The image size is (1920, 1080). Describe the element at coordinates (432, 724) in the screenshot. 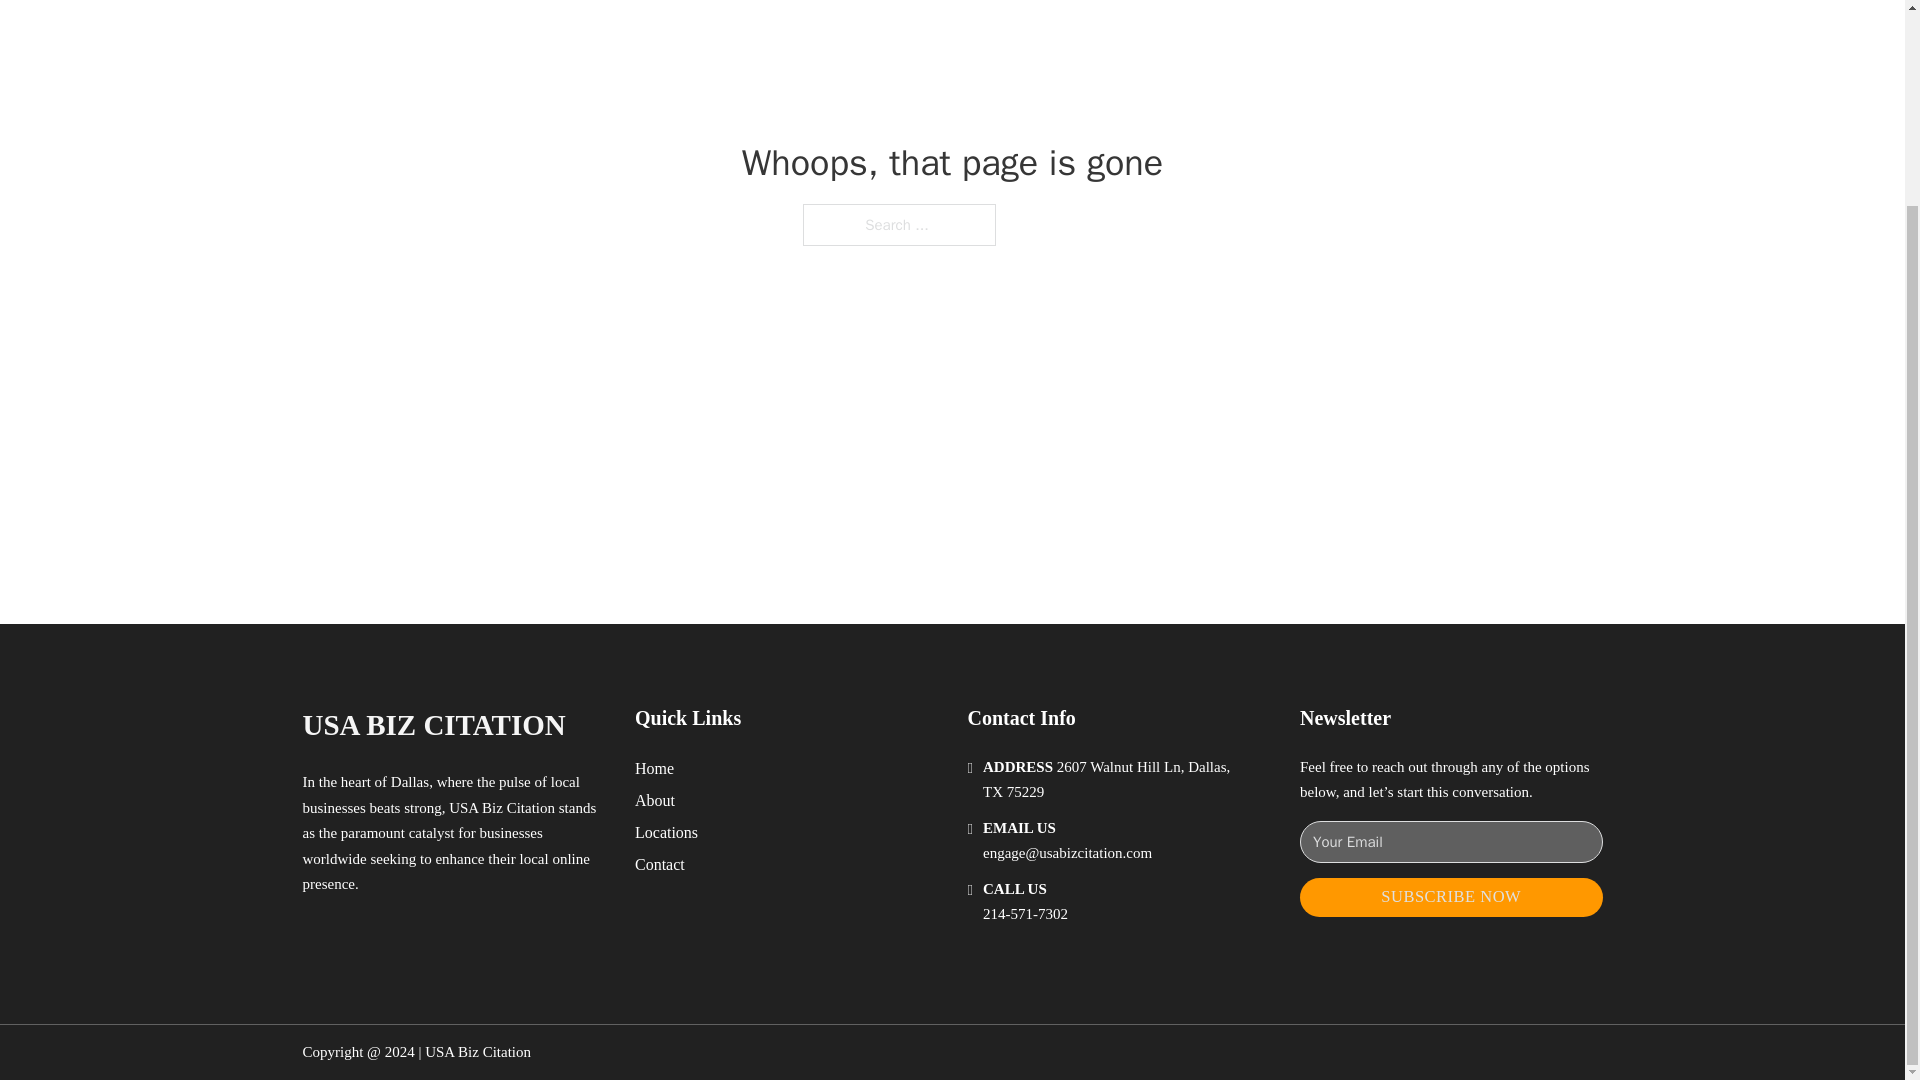

I see `USA BIZ CITATION` at that location.